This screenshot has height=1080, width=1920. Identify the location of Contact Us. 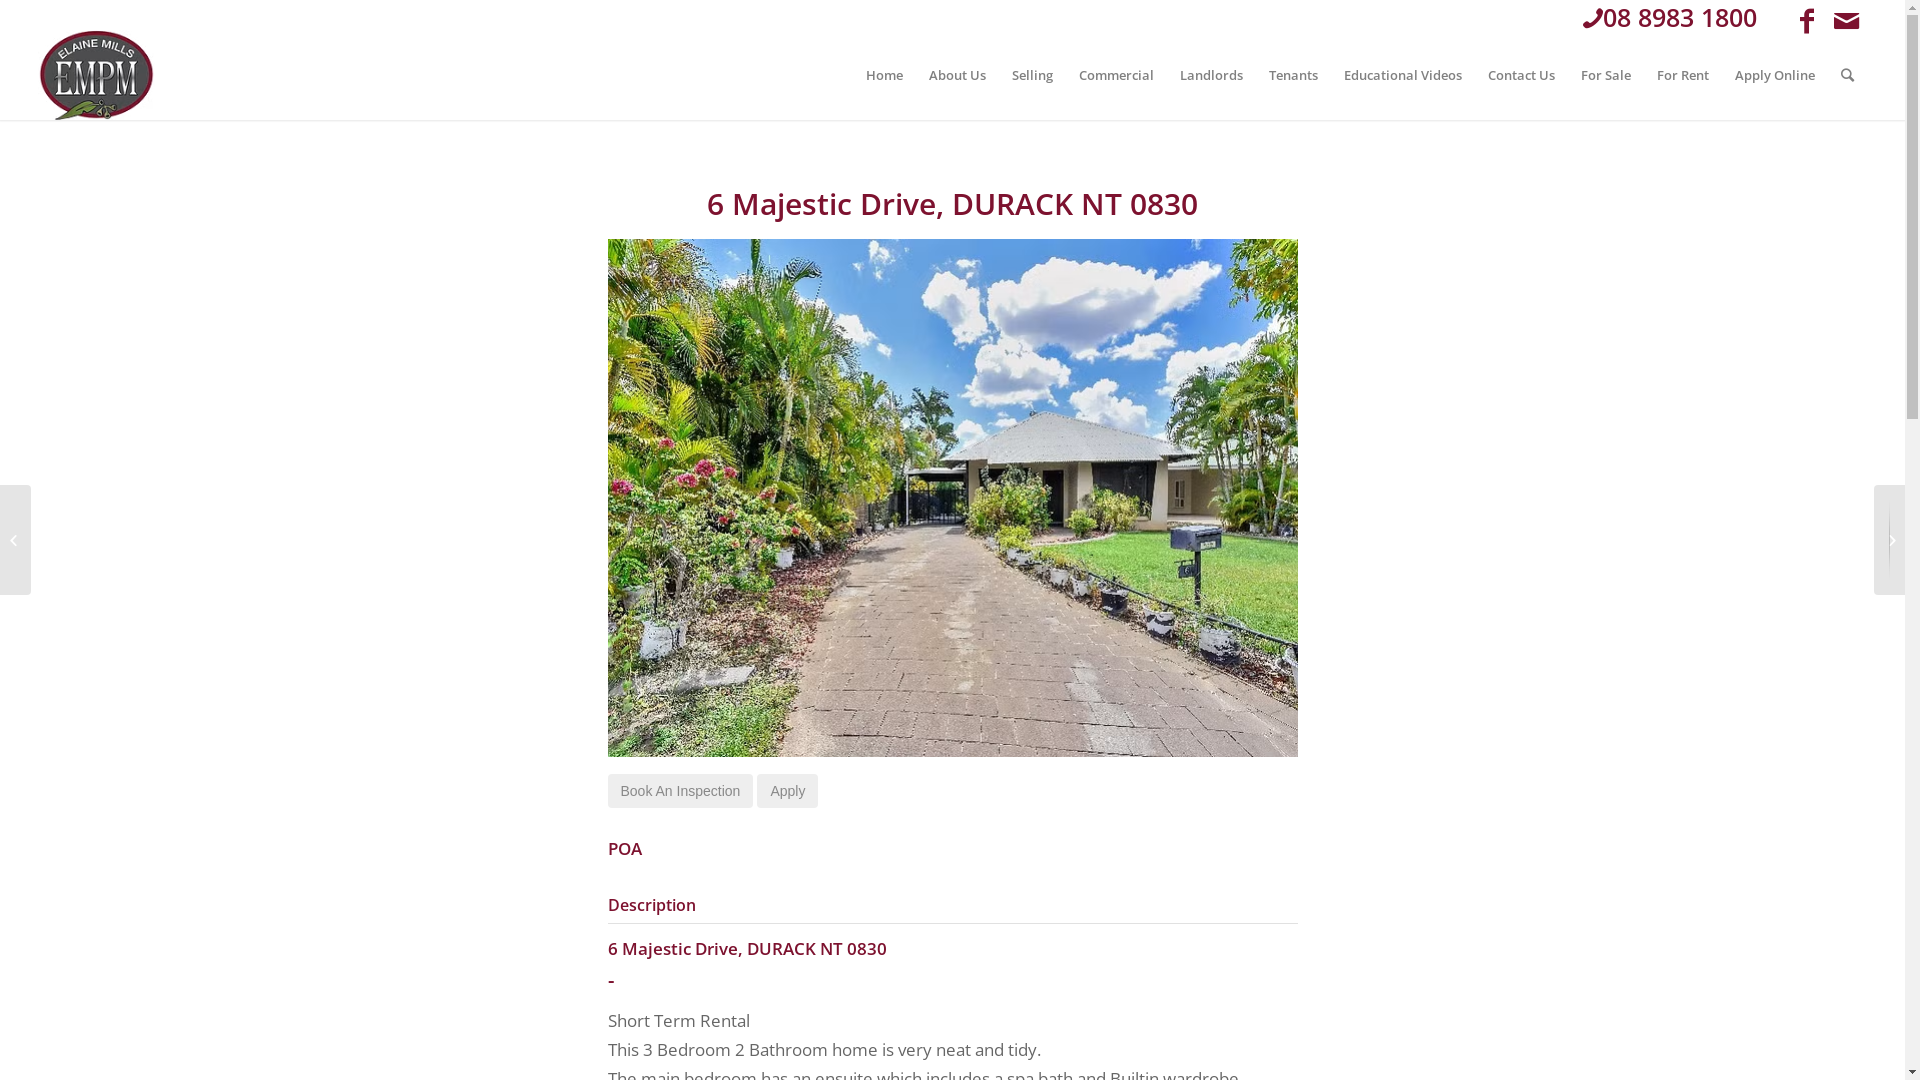
(1522, 75).